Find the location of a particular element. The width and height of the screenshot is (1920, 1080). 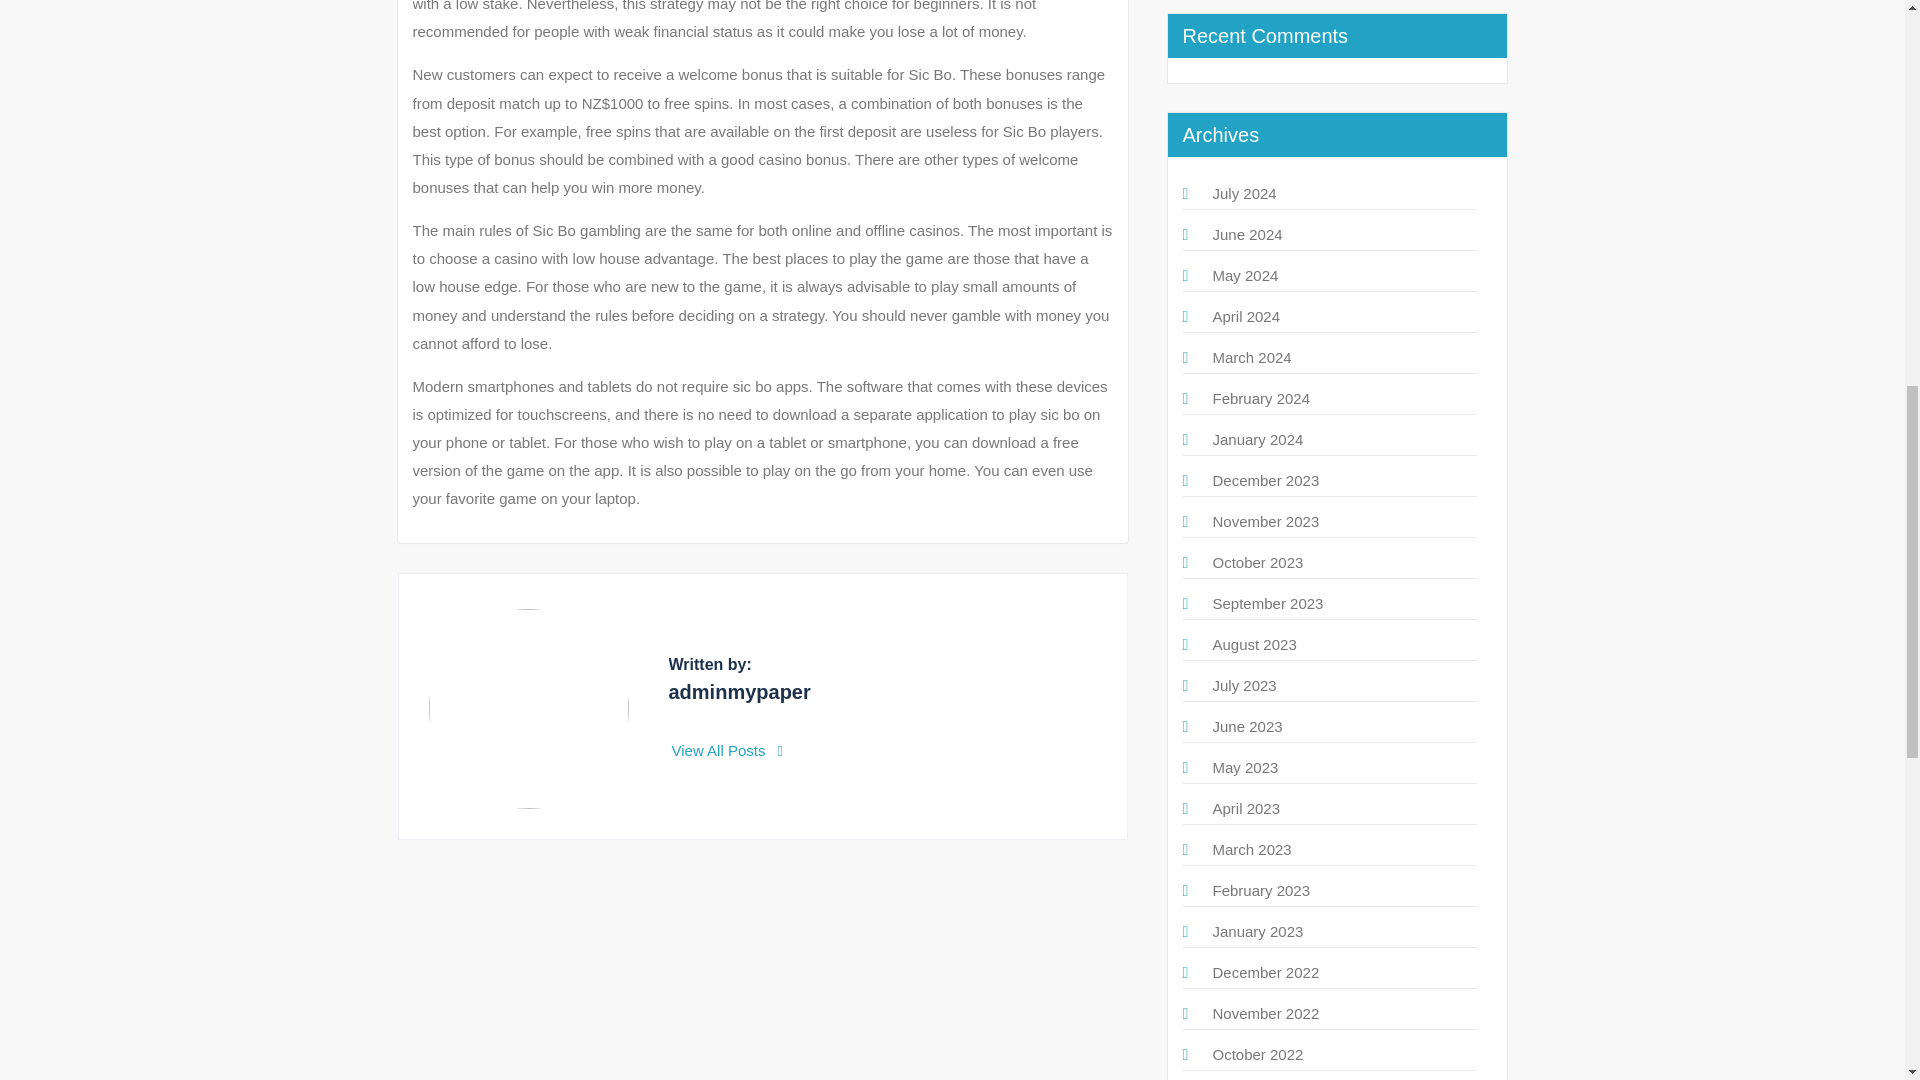

July 2023 is located at coordinates (1244, 686).